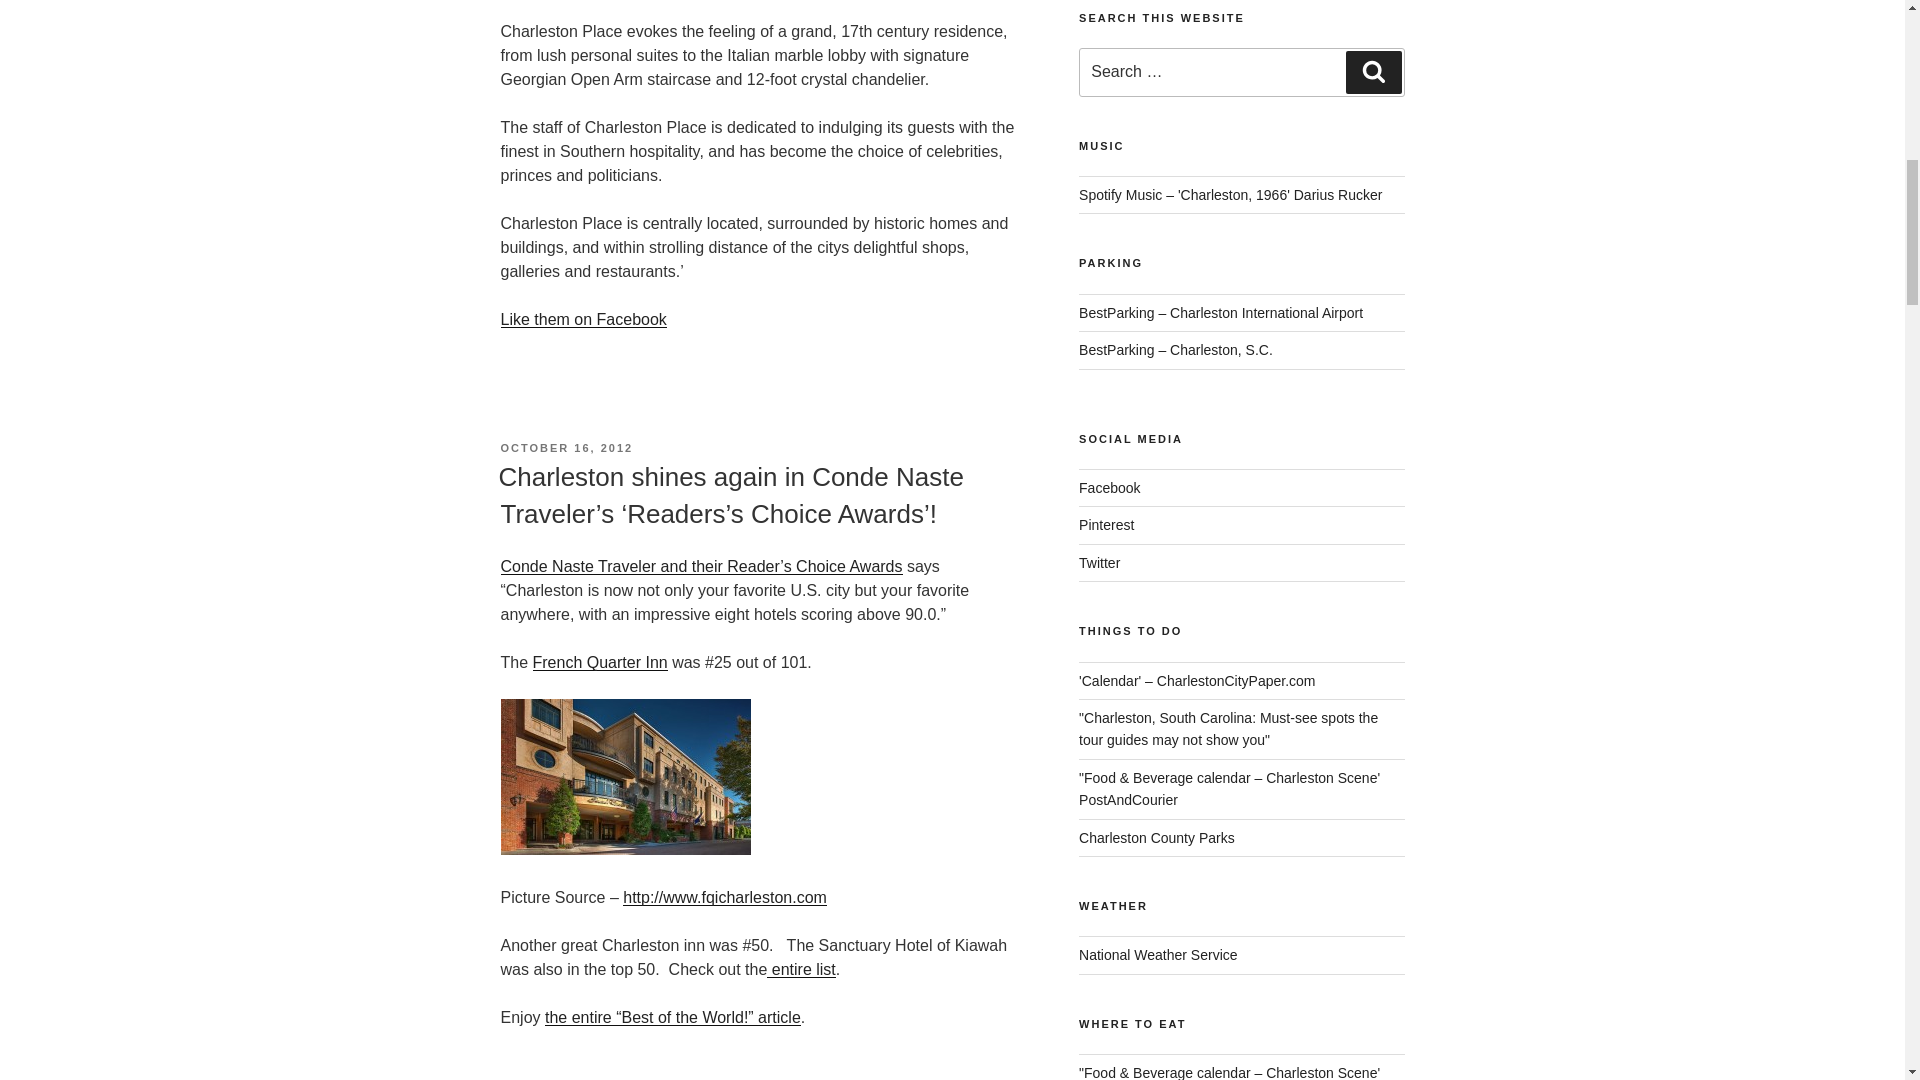 This screenshot has width=1920, height=1080. I want to click on Conde Naste Traveler's Readers Choice Award, so click(672, 1017).